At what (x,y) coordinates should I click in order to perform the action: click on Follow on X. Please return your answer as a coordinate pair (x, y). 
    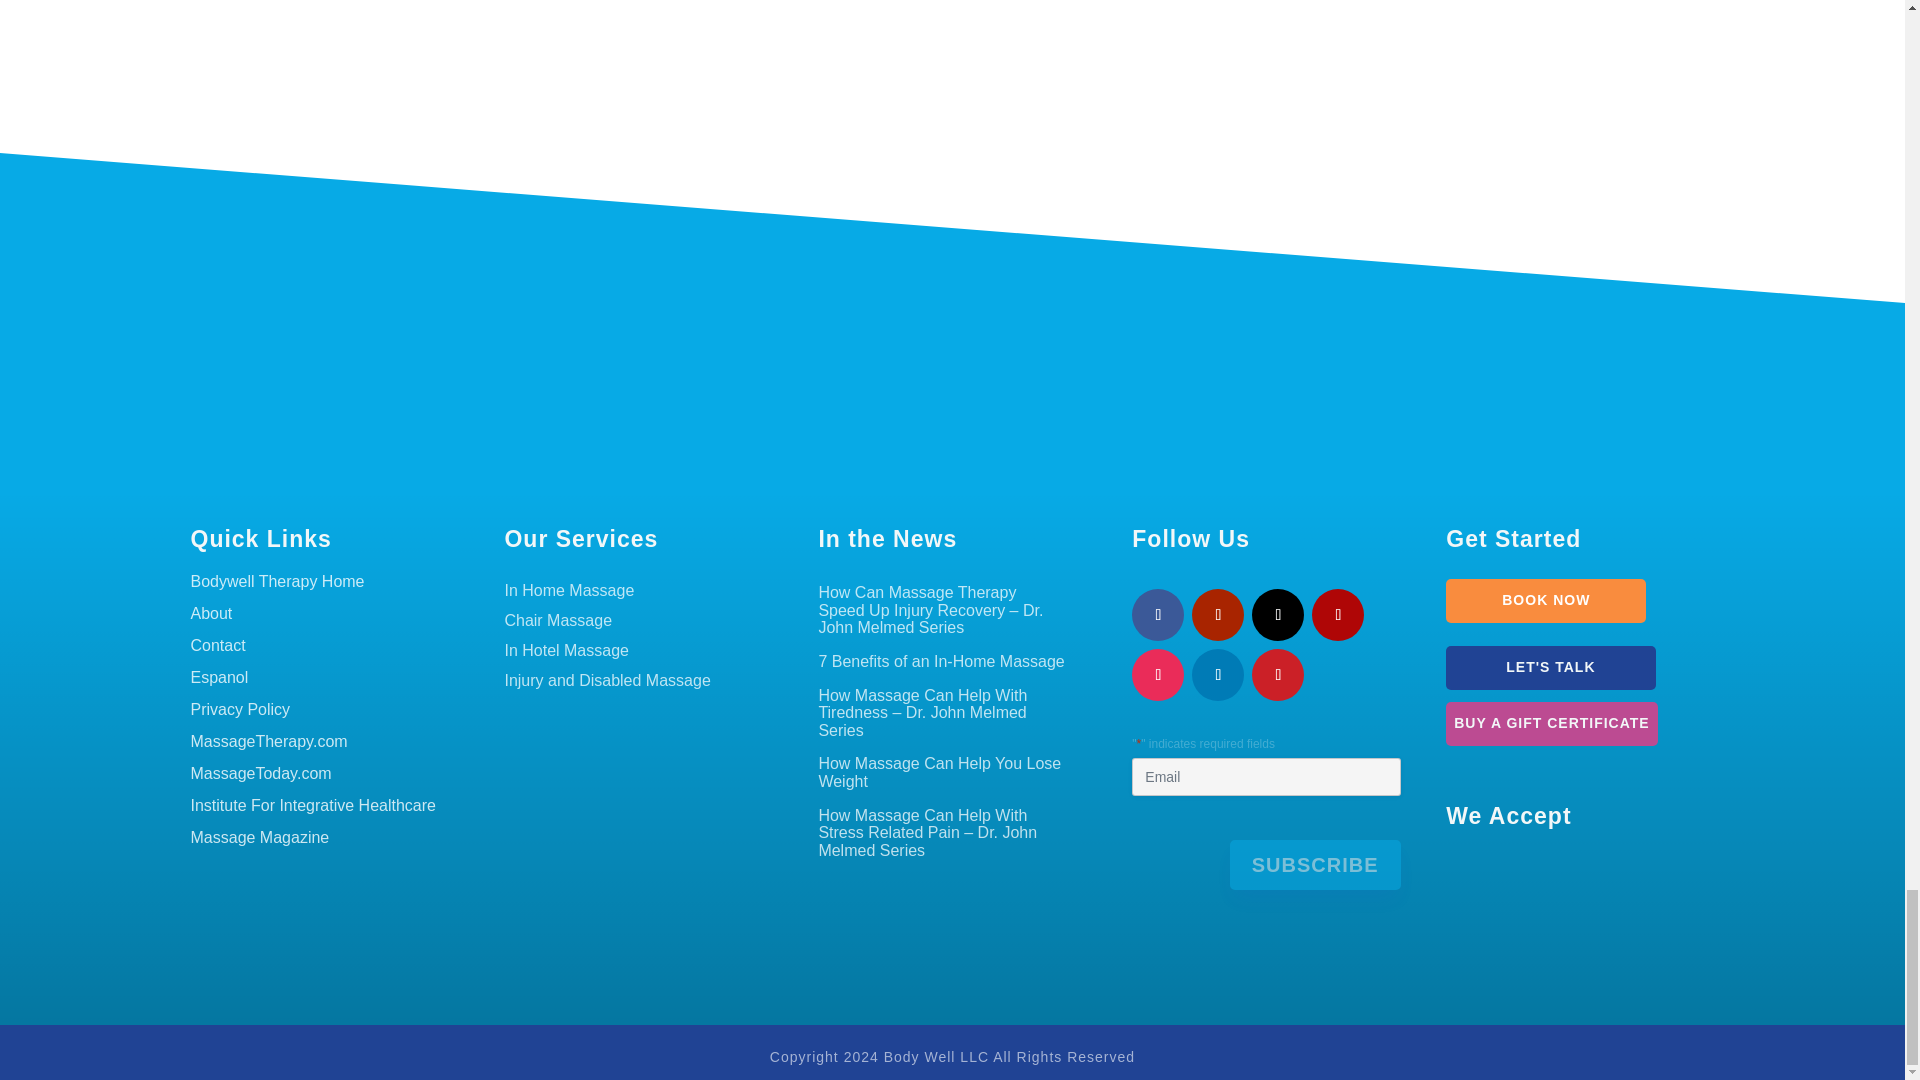
    Looking at the image, I should click on (1277, 614).